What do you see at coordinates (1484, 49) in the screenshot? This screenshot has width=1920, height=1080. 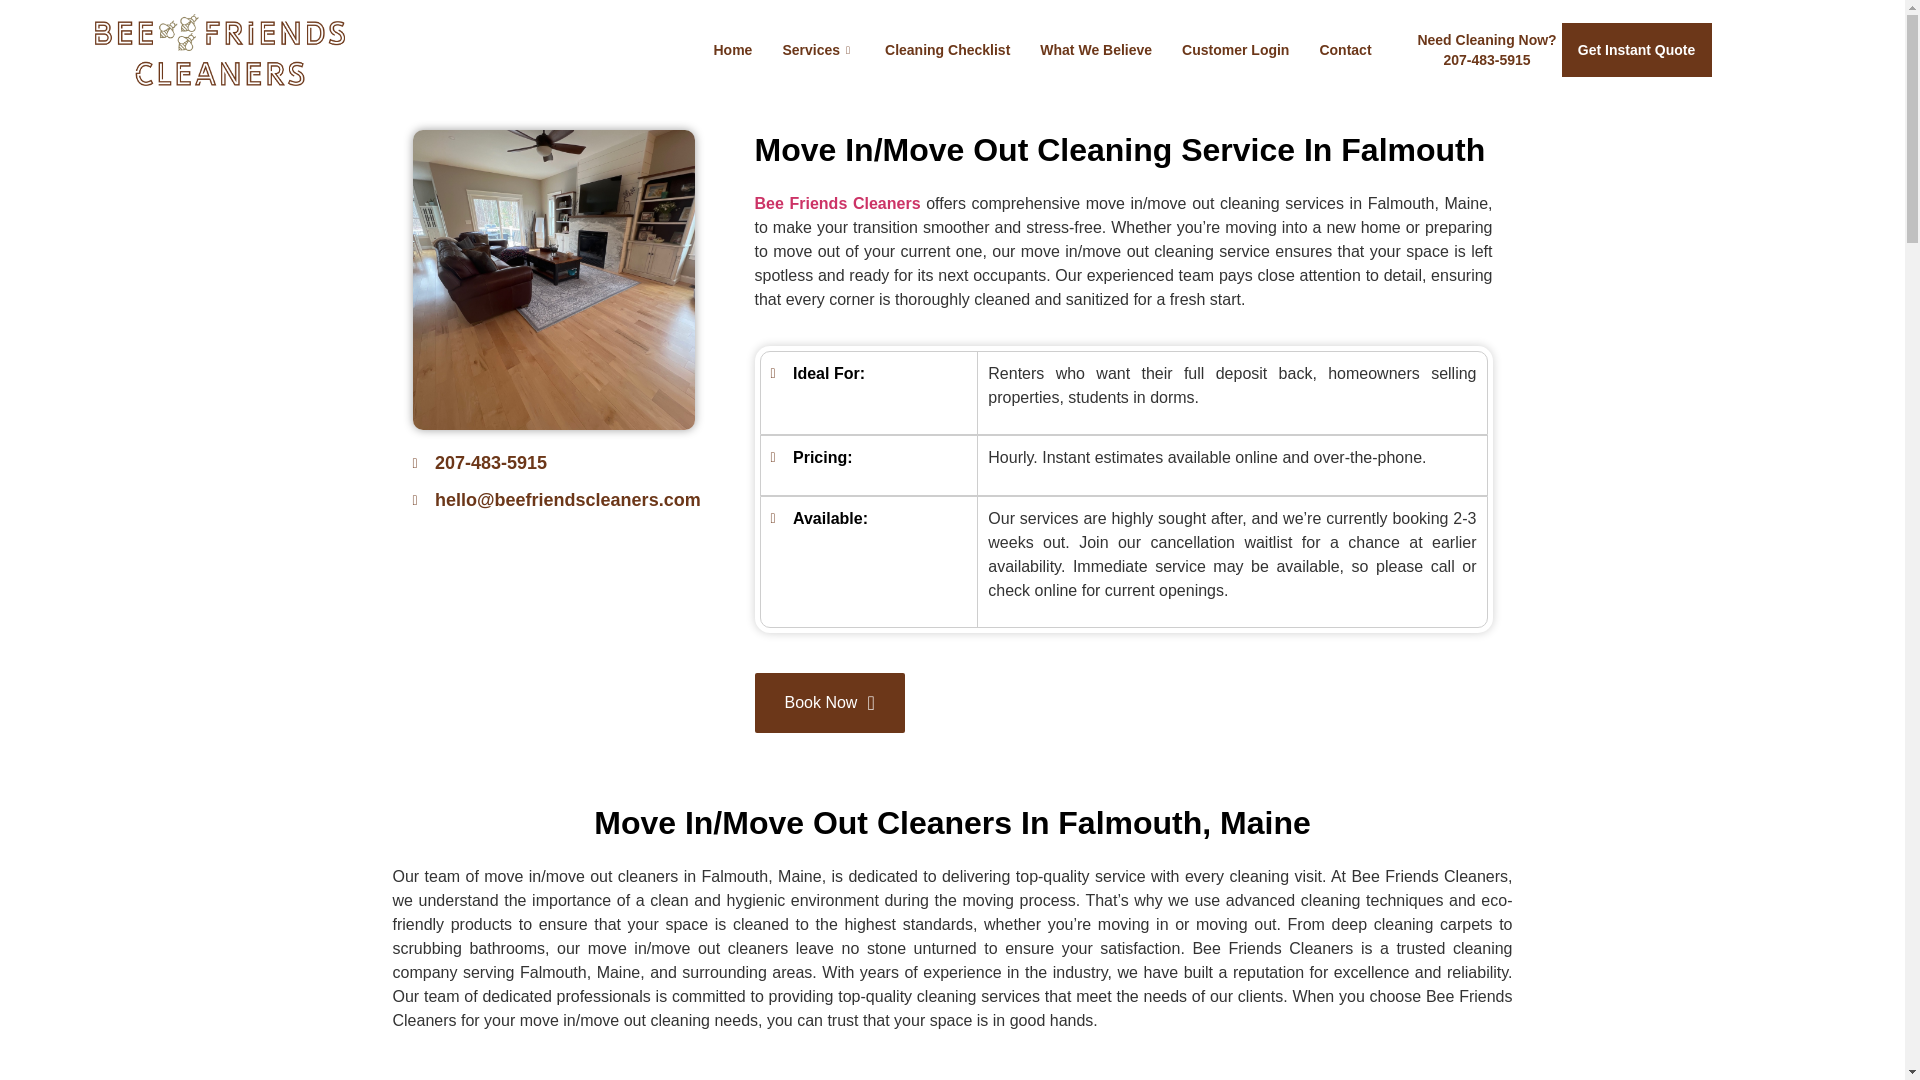 I see `Services` at bounding box center [1484, 49].